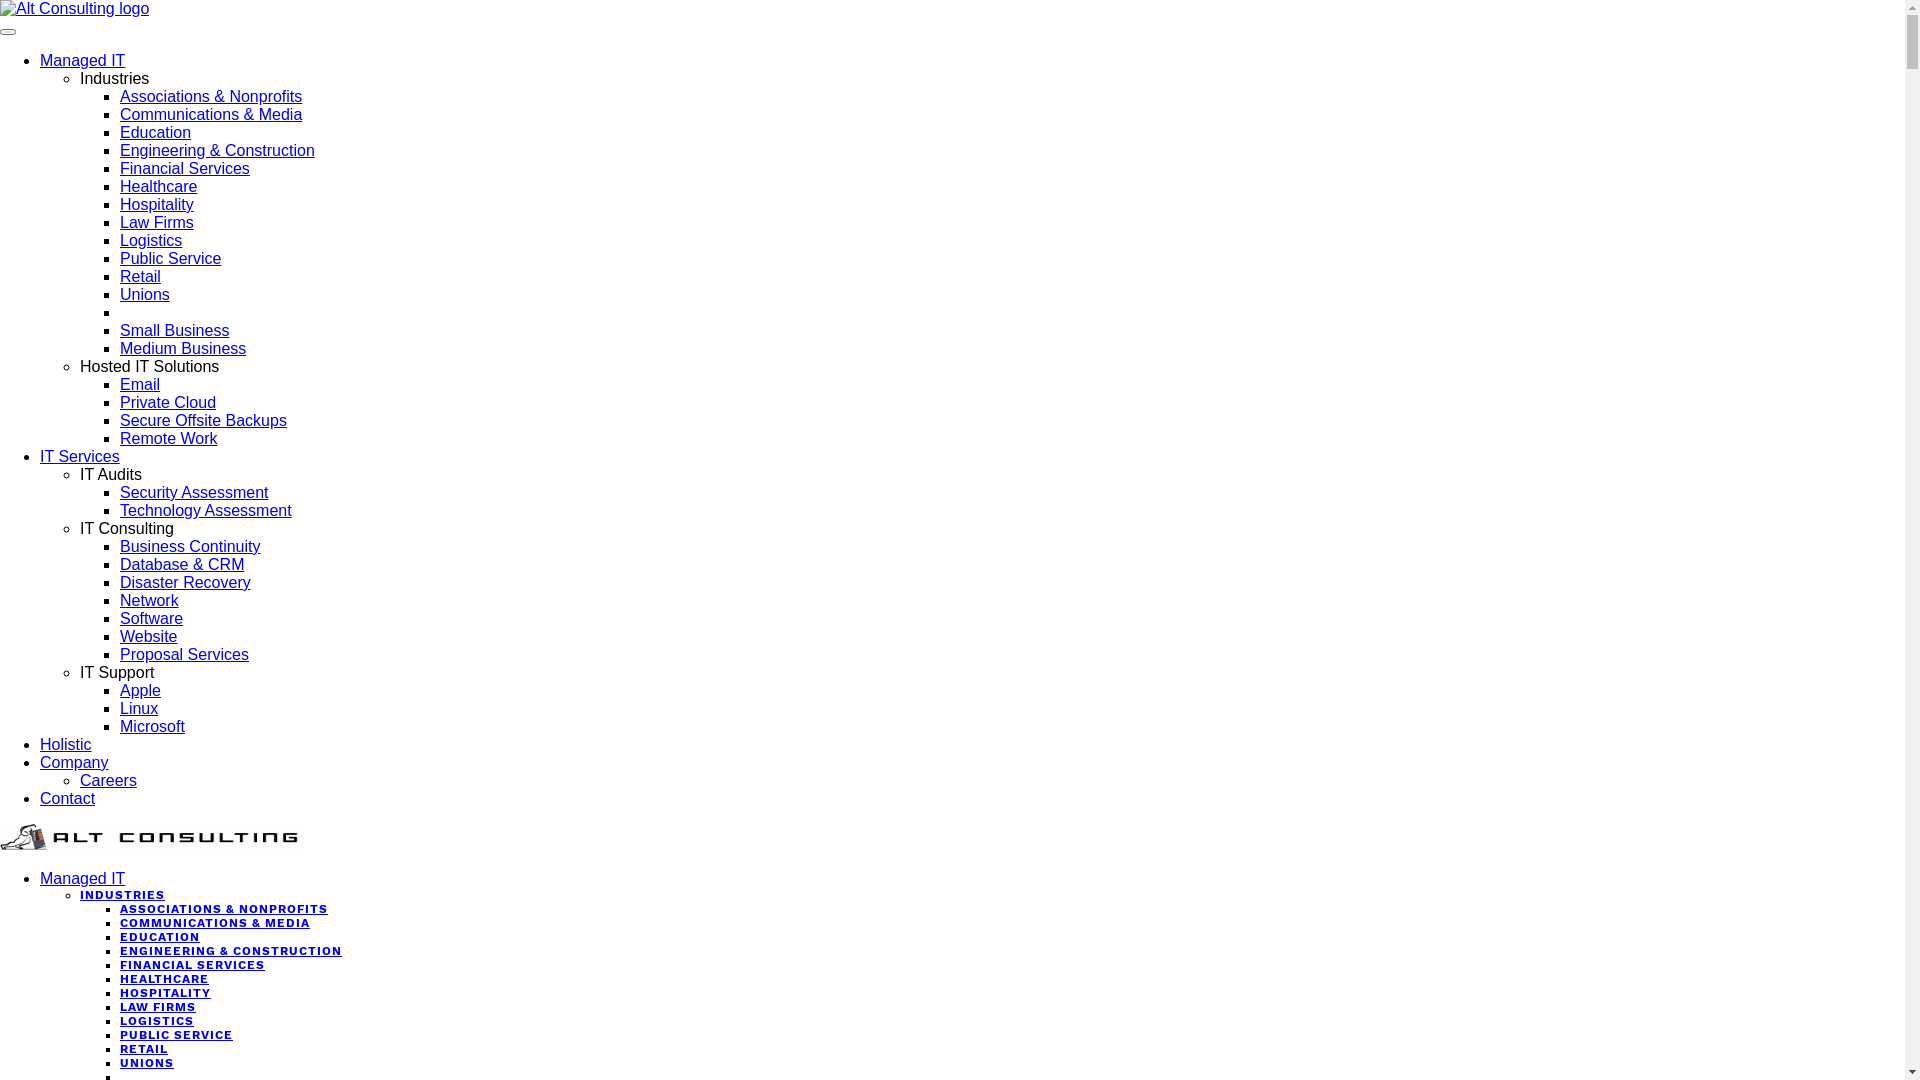 Image resolution: width=1920 pixels, height=1080 pixels. I want to click on Associations & Nonprofits, so click(211, 96).